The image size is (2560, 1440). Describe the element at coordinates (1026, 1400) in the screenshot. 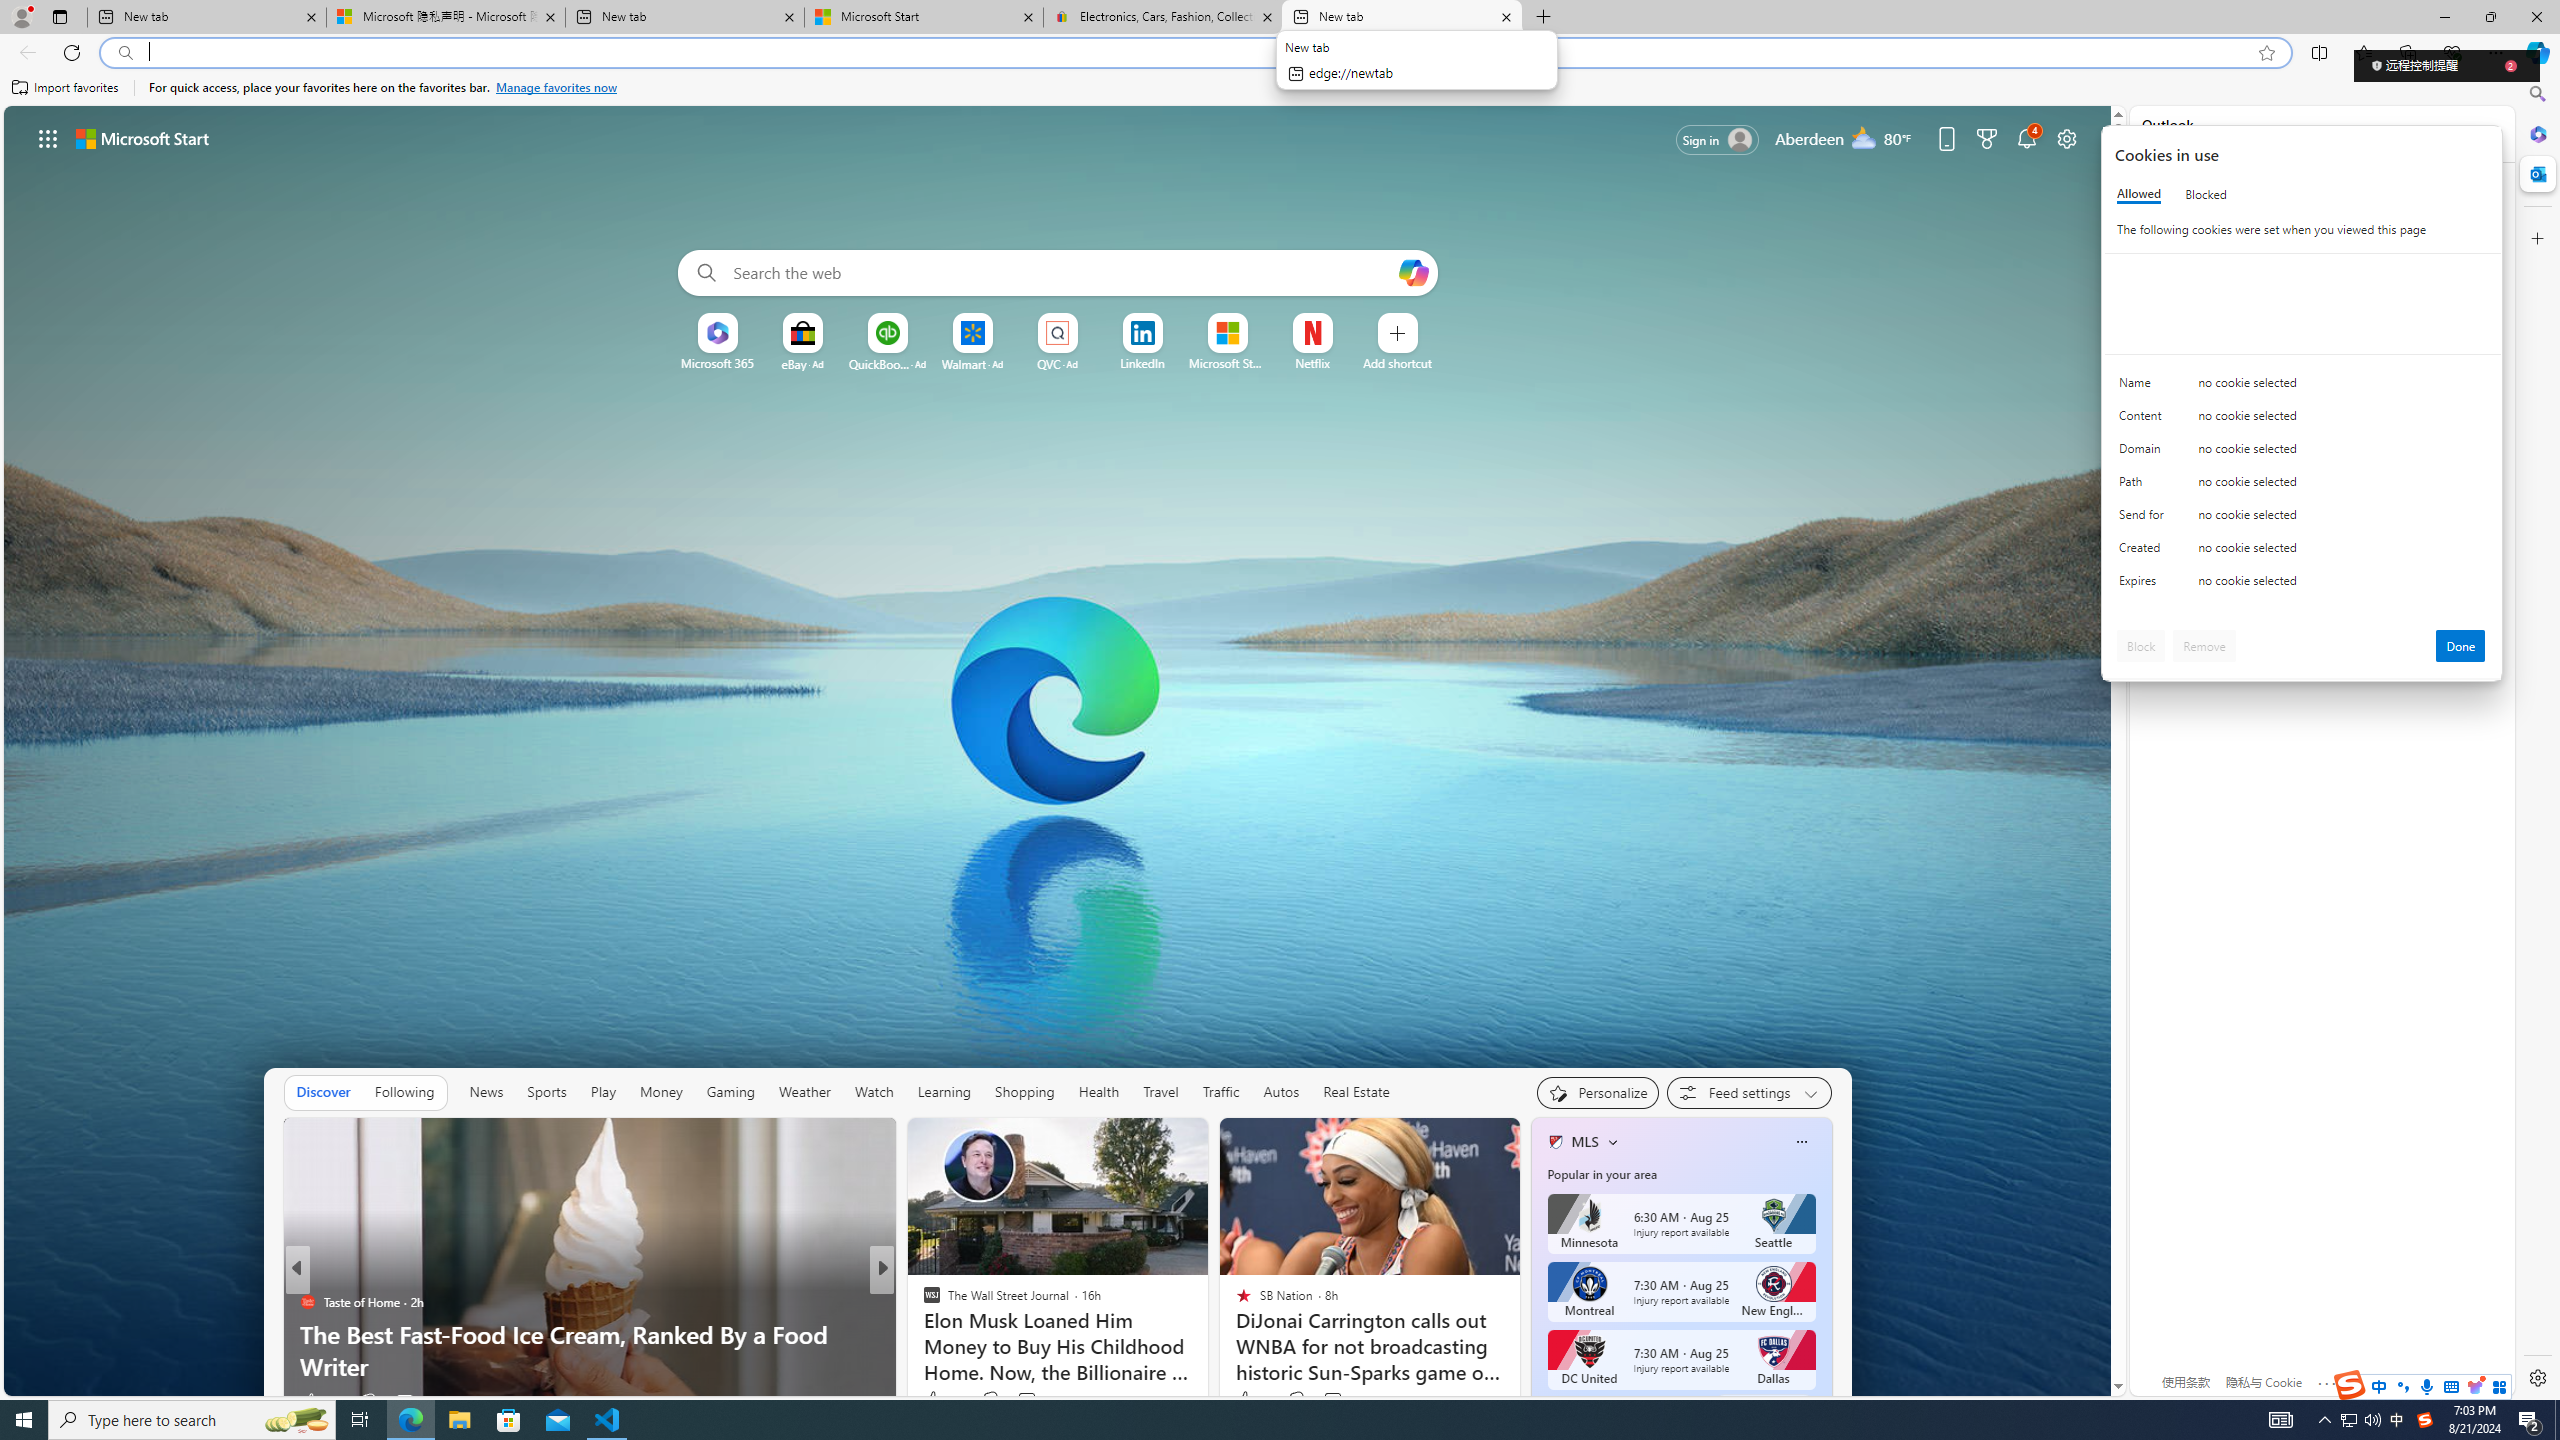

I see `View comments 5 Comment` at that location.